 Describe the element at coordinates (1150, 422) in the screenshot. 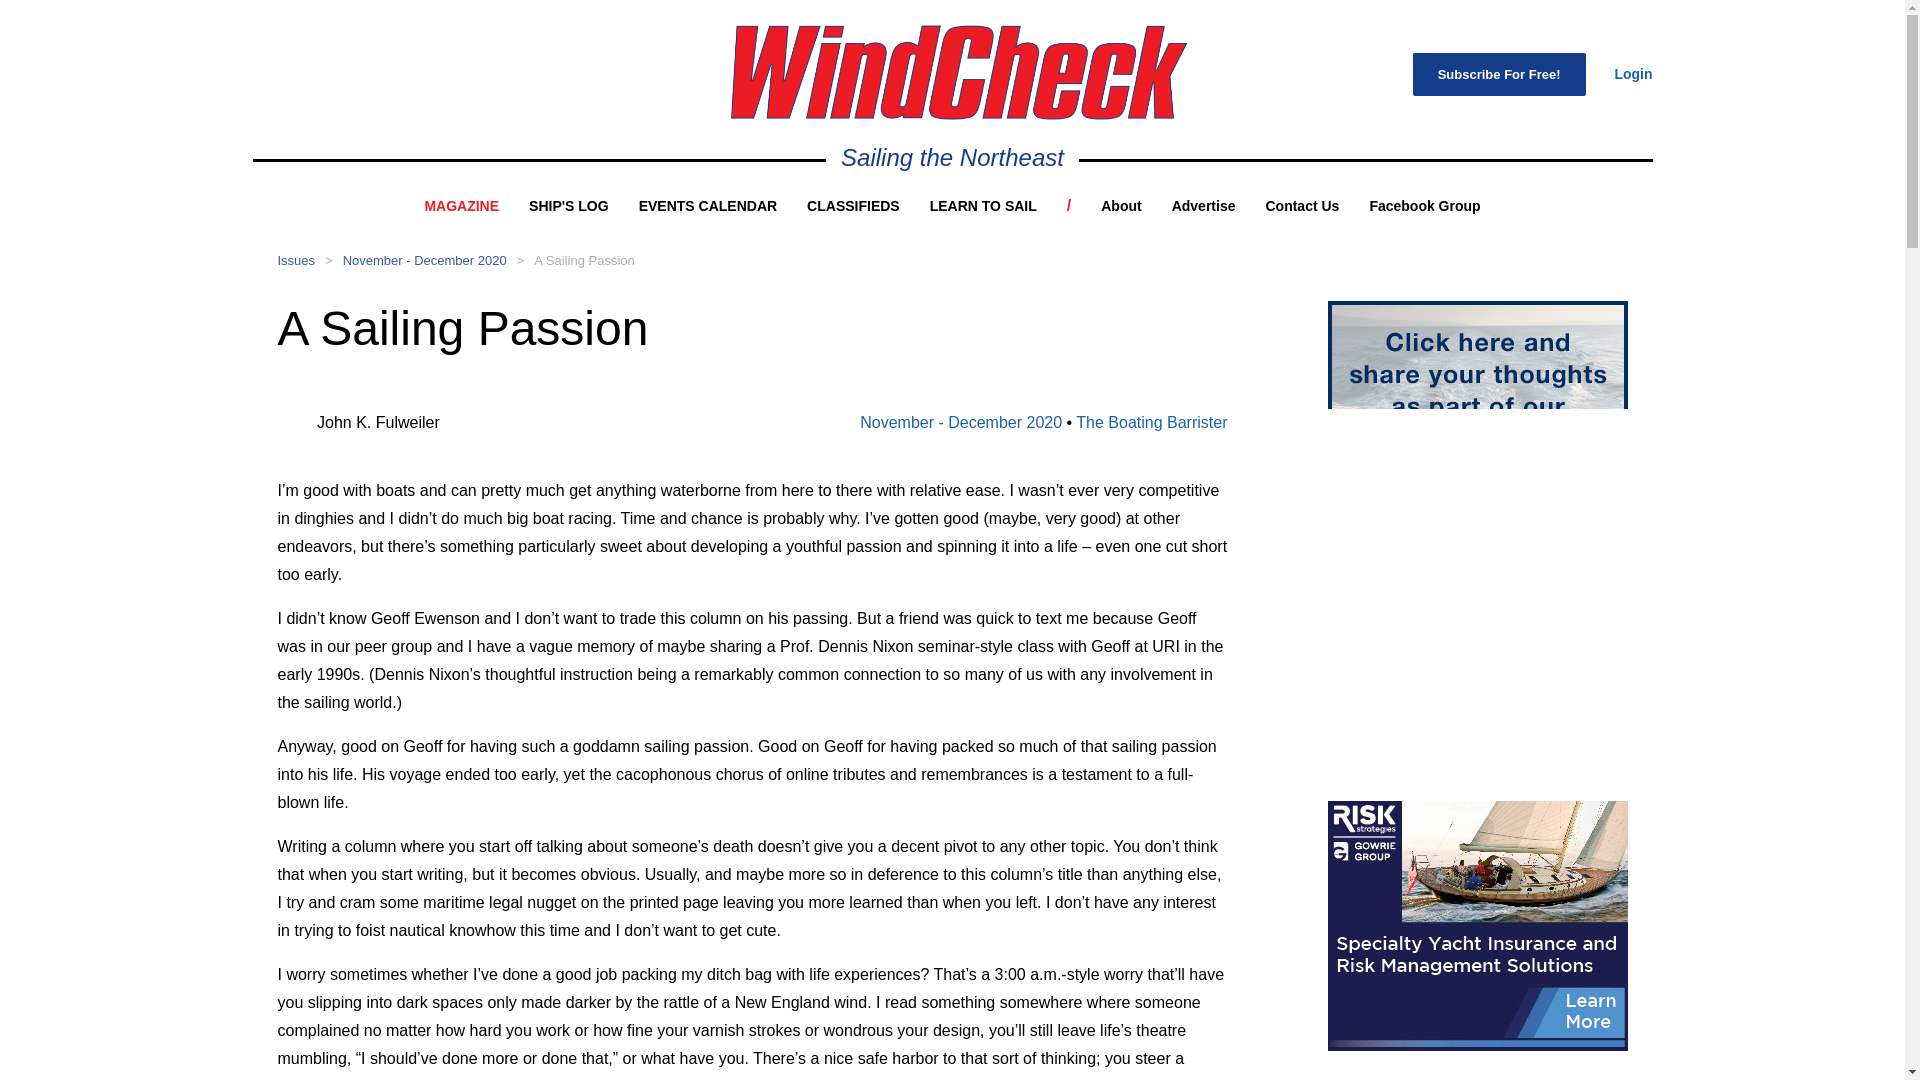

I see `The Boating Barrister` at that location.